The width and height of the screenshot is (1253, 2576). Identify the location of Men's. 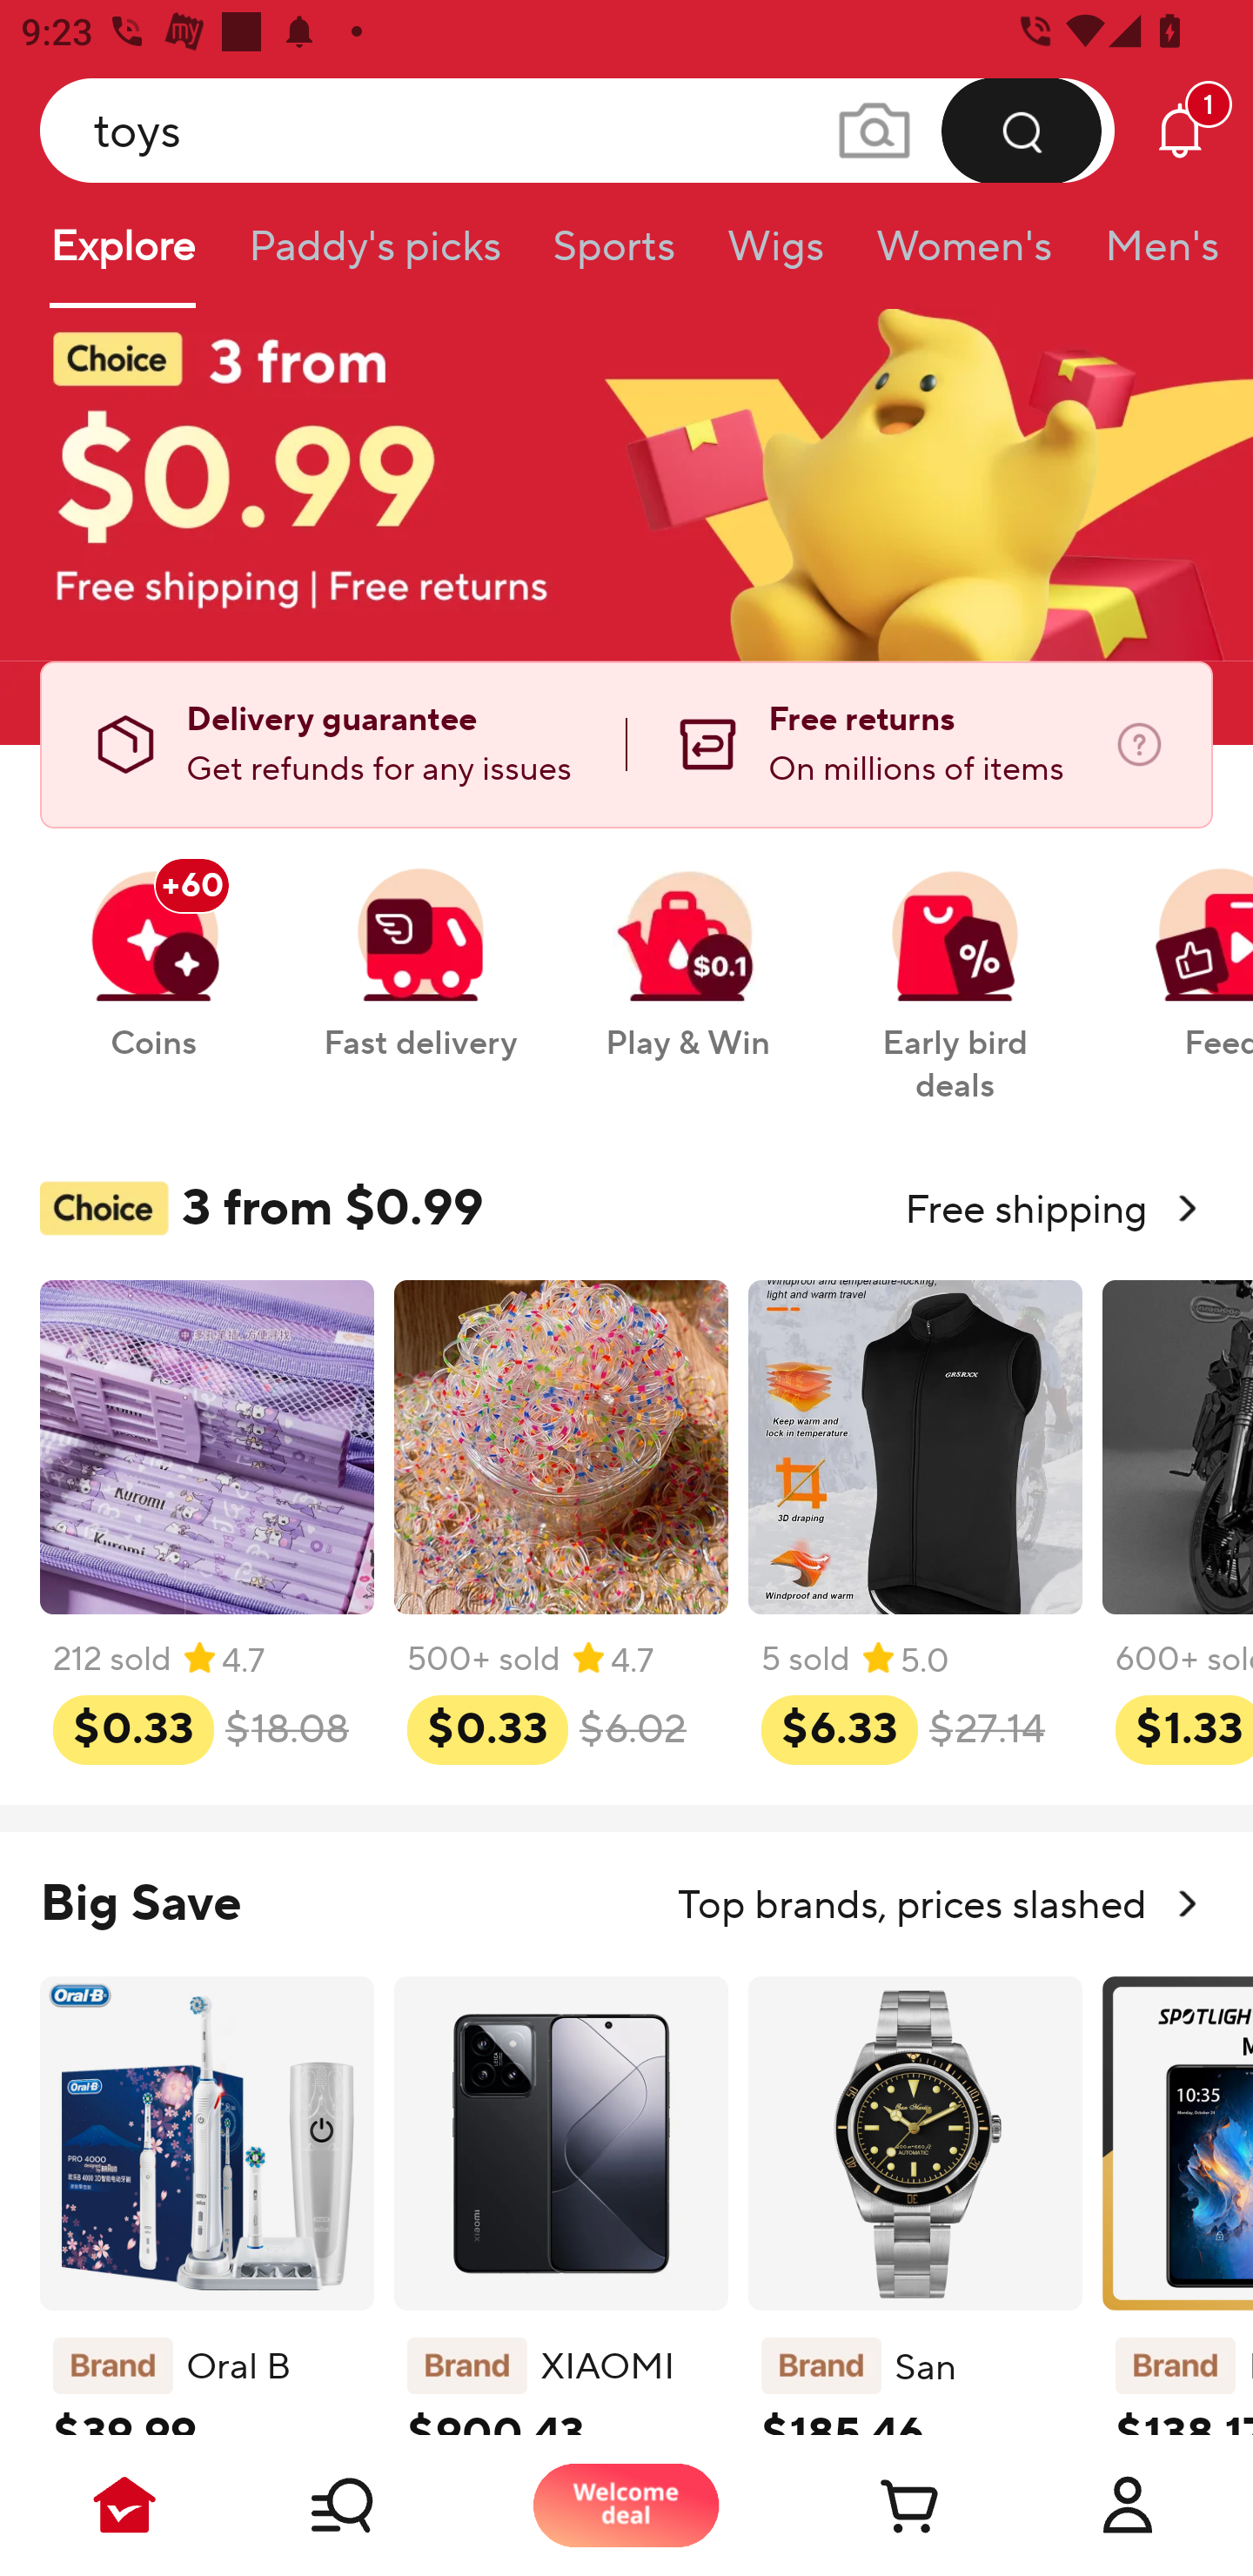
(1152, 256).